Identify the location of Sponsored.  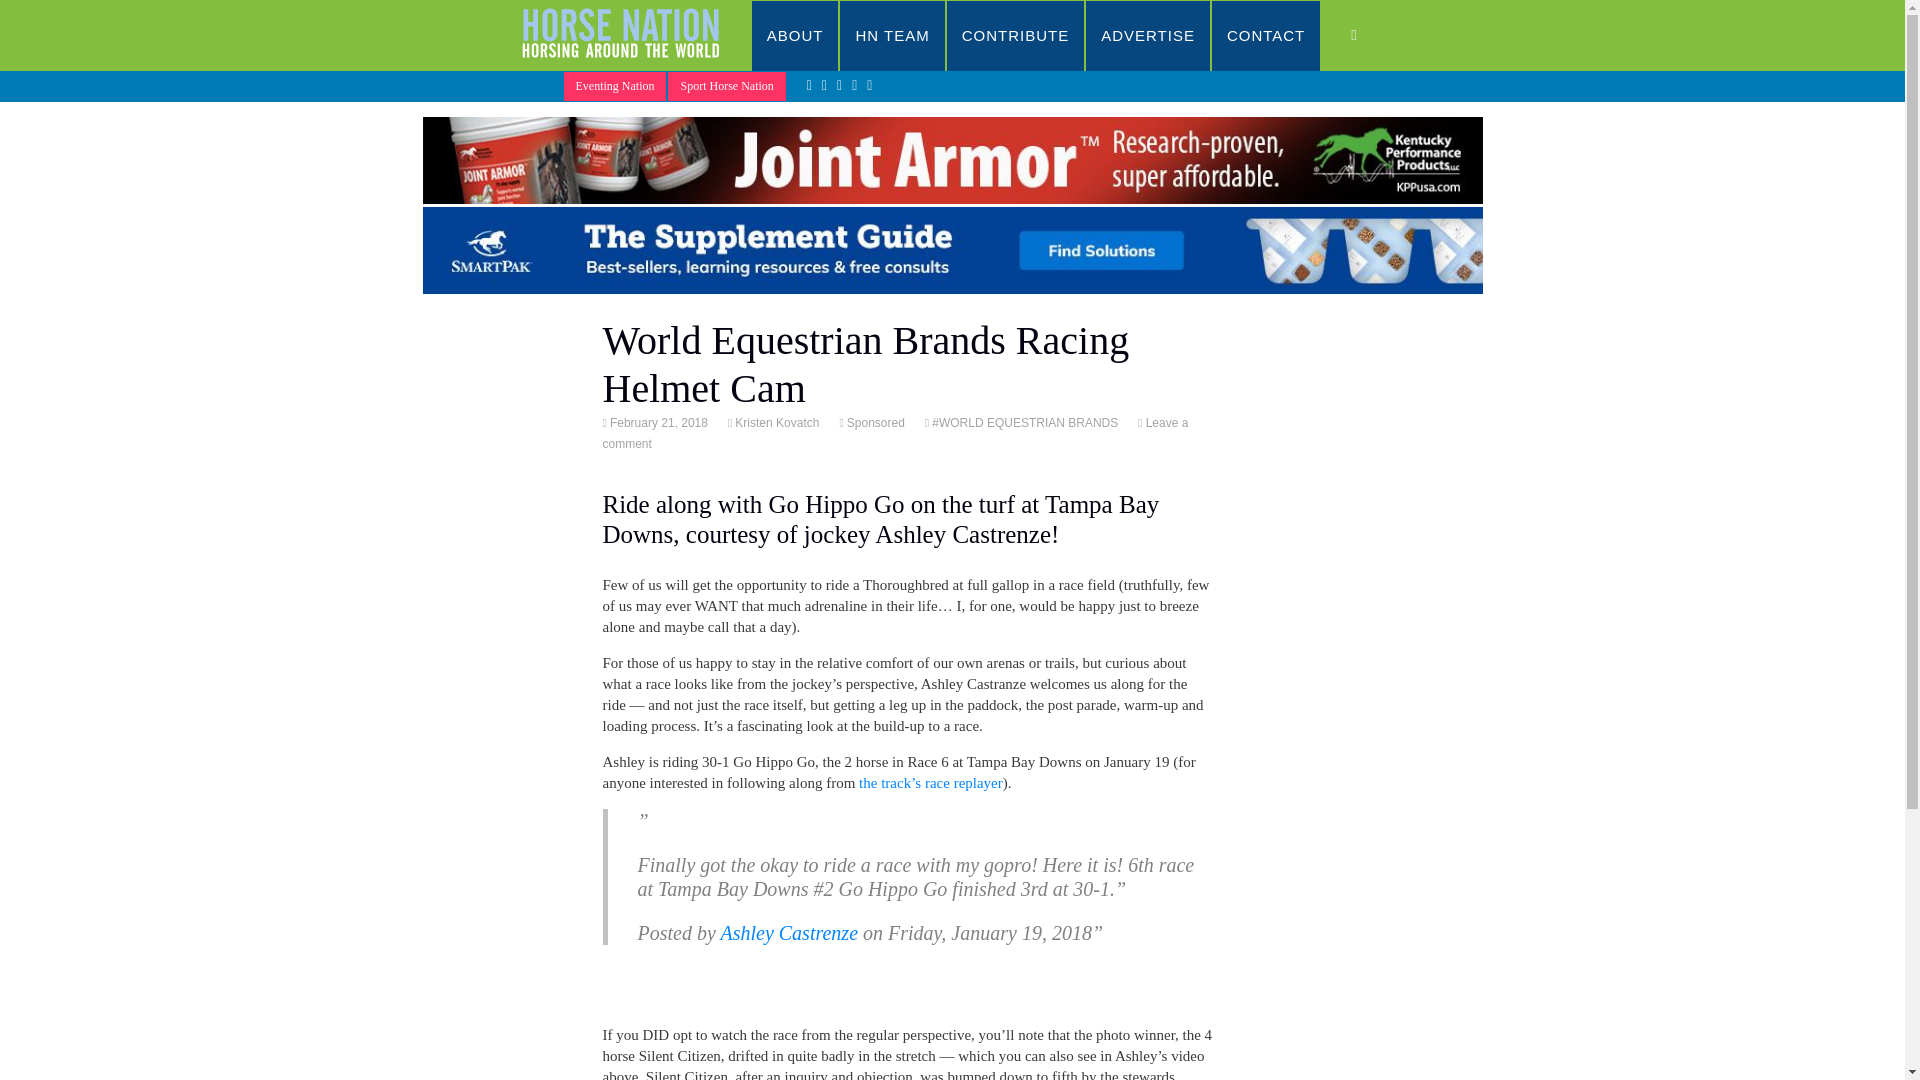
(874, 422).